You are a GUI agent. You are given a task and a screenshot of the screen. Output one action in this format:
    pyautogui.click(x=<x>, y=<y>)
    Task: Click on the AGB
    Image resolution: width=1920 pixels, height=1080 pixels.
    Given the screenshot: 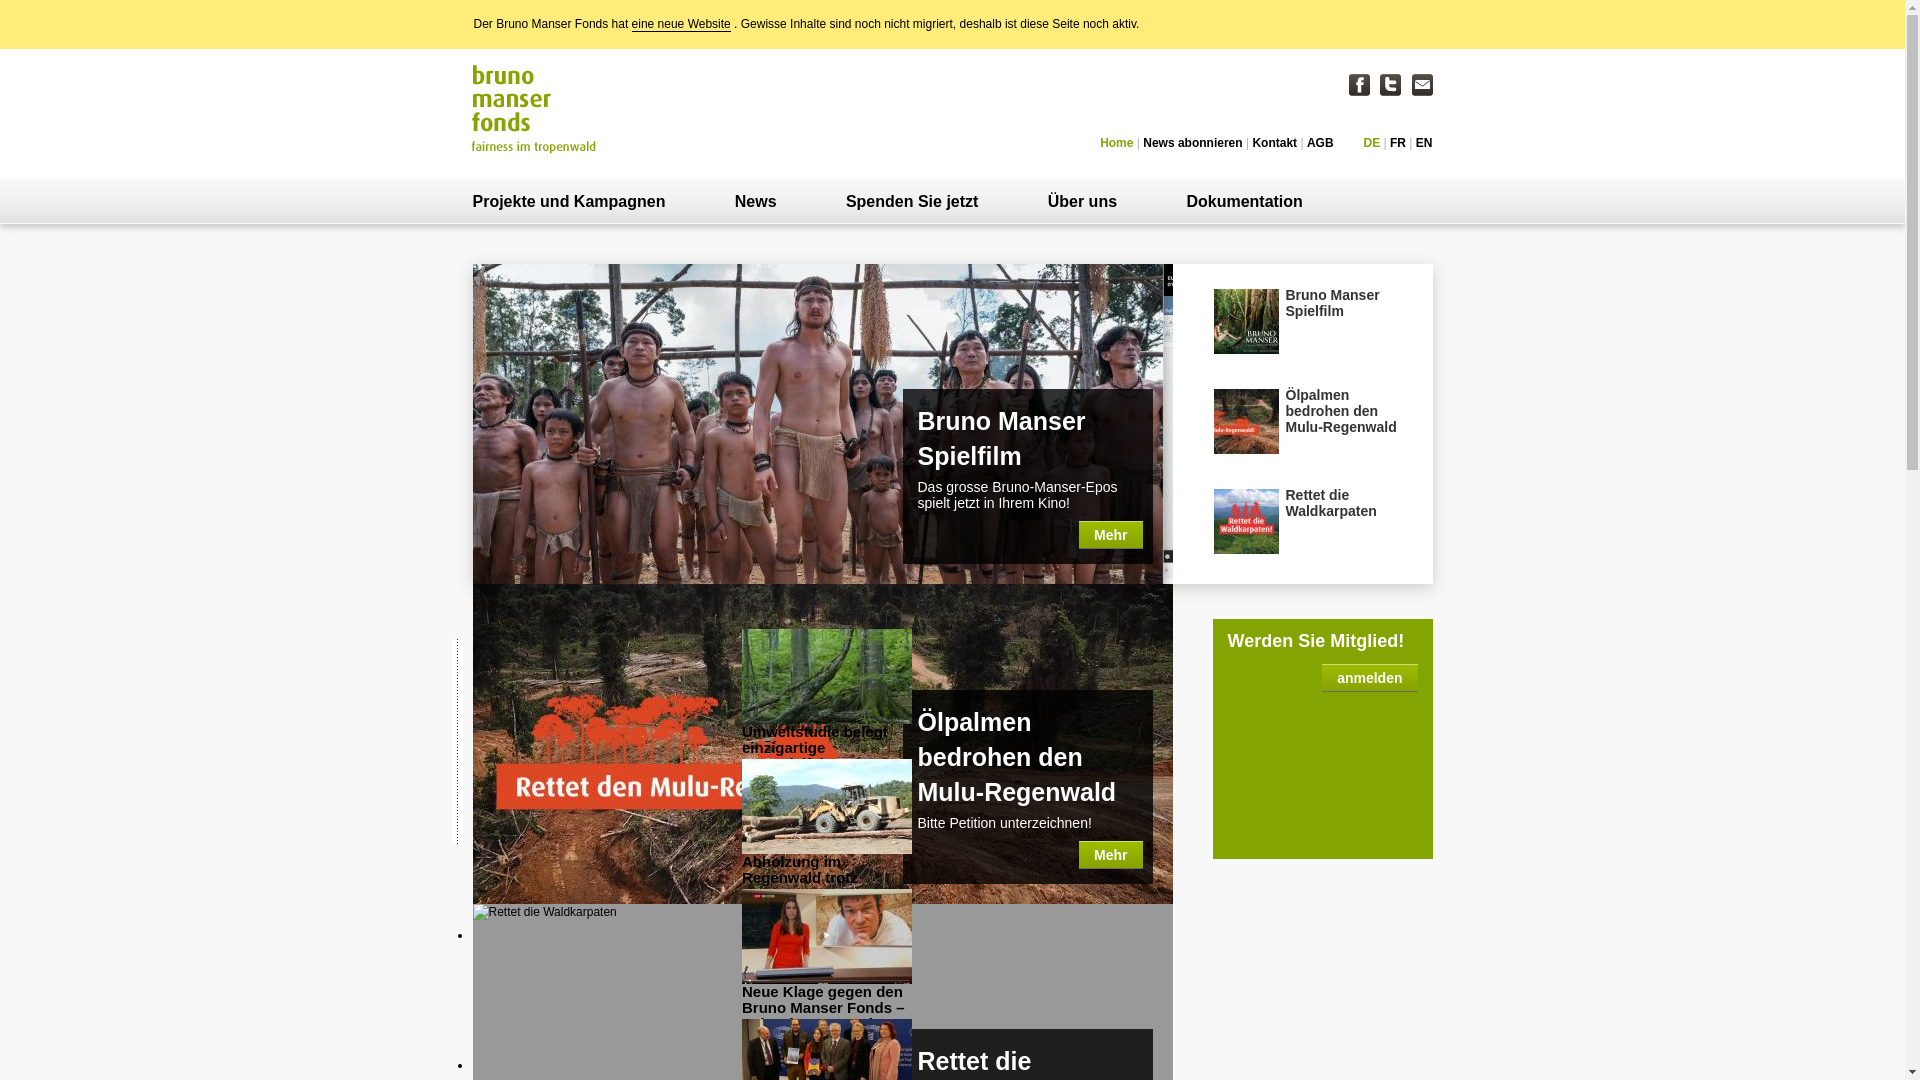 What is the action you would take?
    pyautogui.click(x=1320, y=143)
    